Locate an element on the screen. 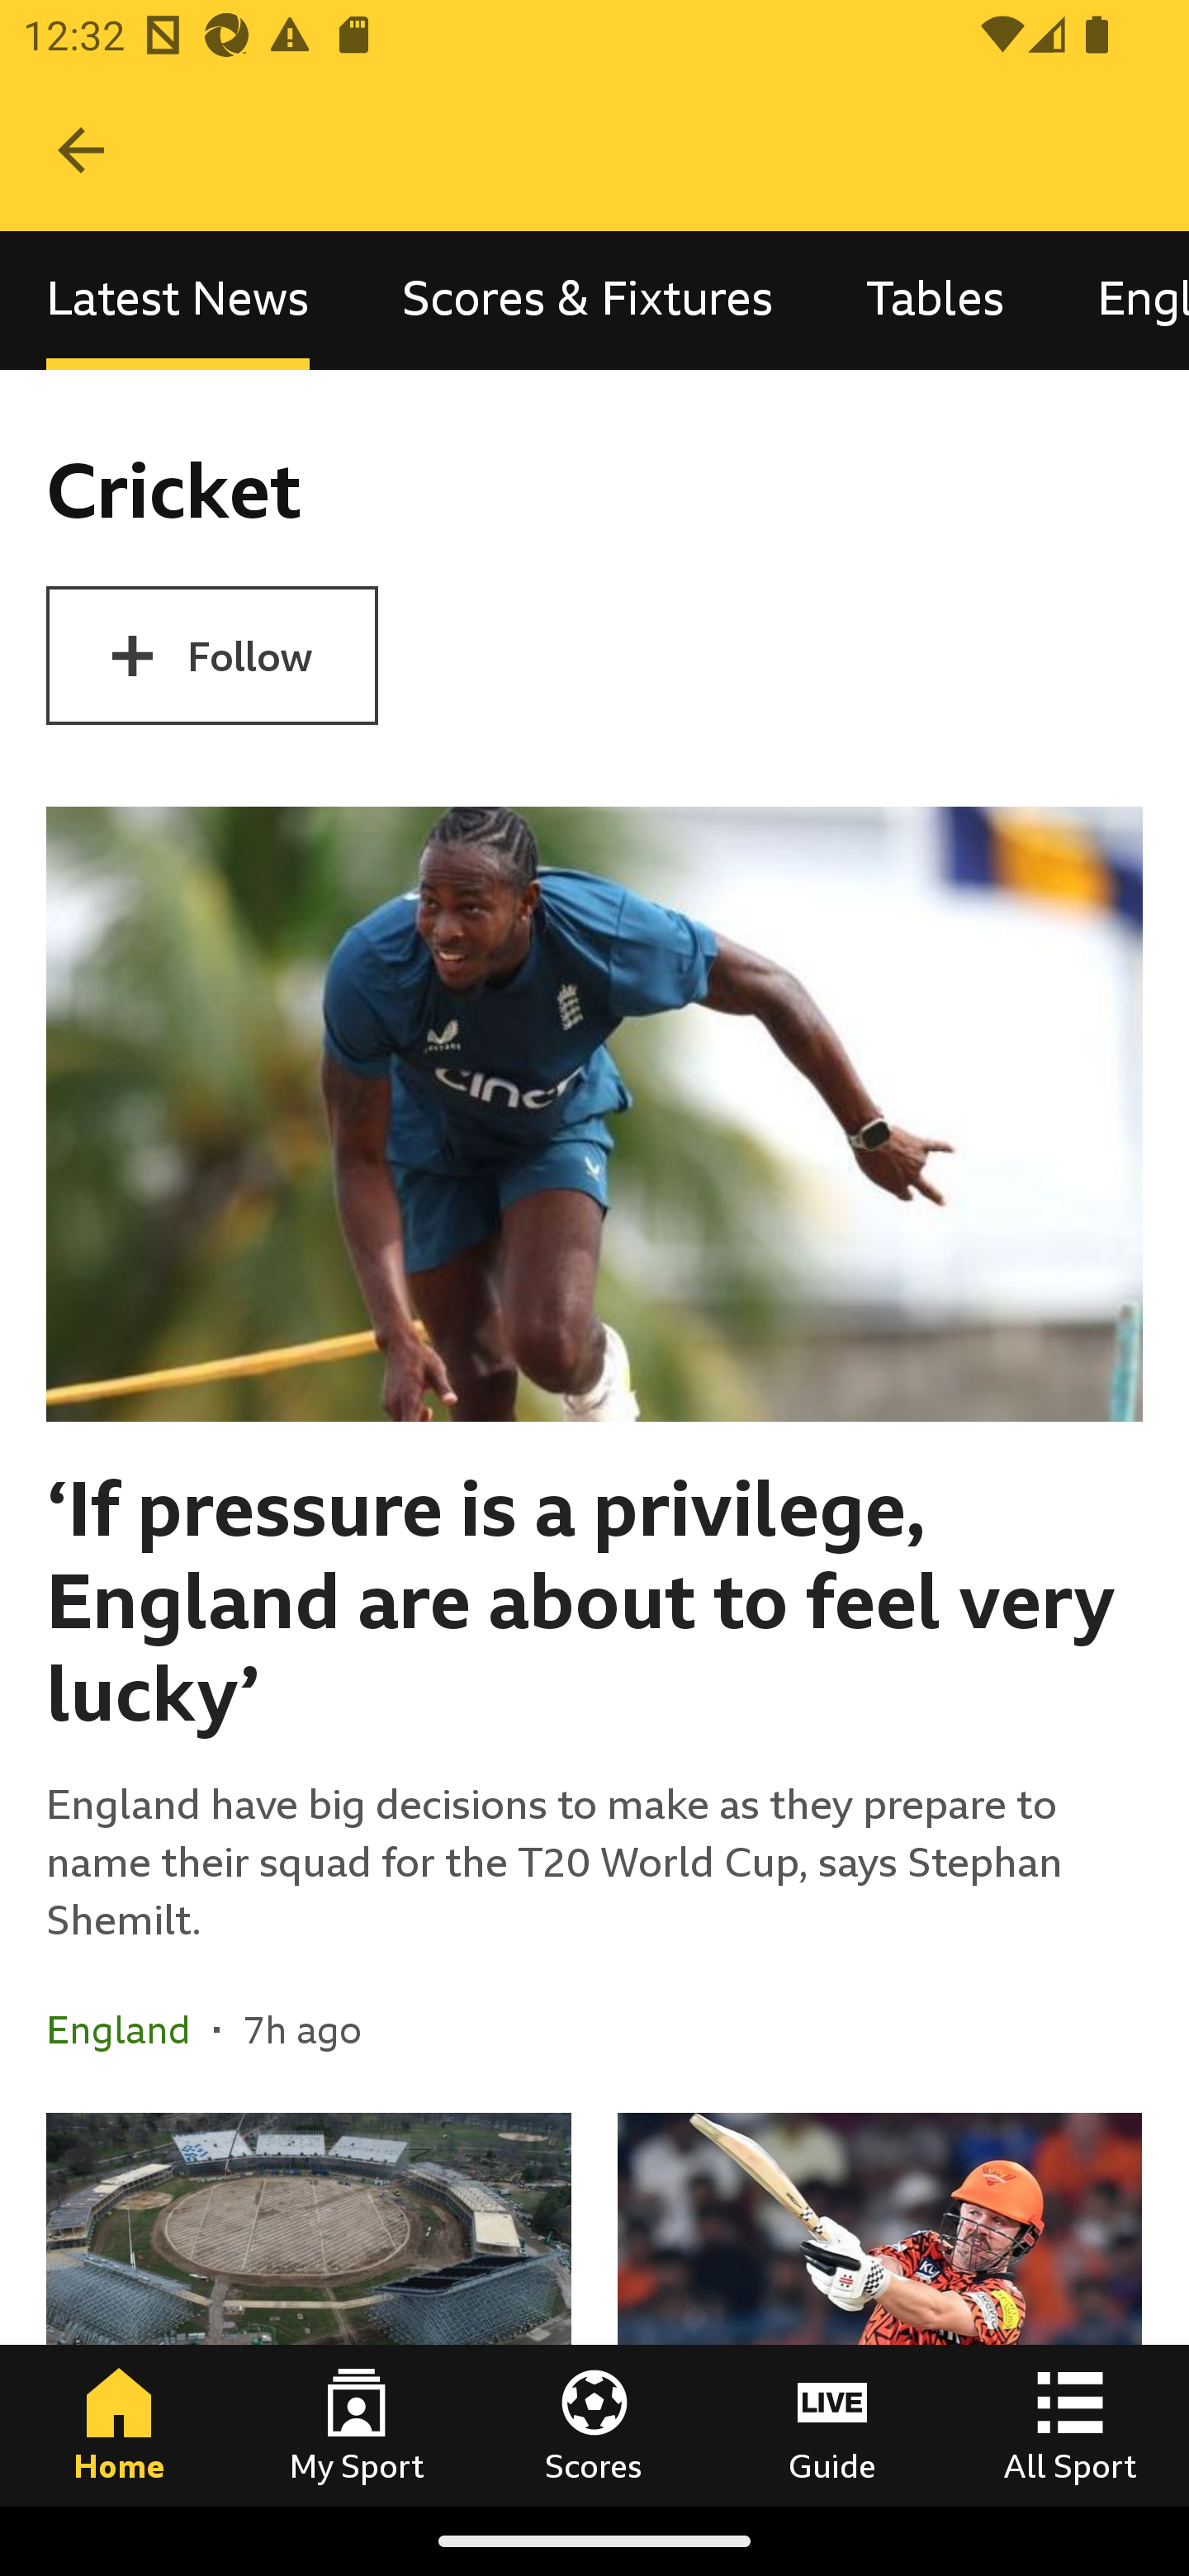  England In the section England is located at coordinates (130, 2028).